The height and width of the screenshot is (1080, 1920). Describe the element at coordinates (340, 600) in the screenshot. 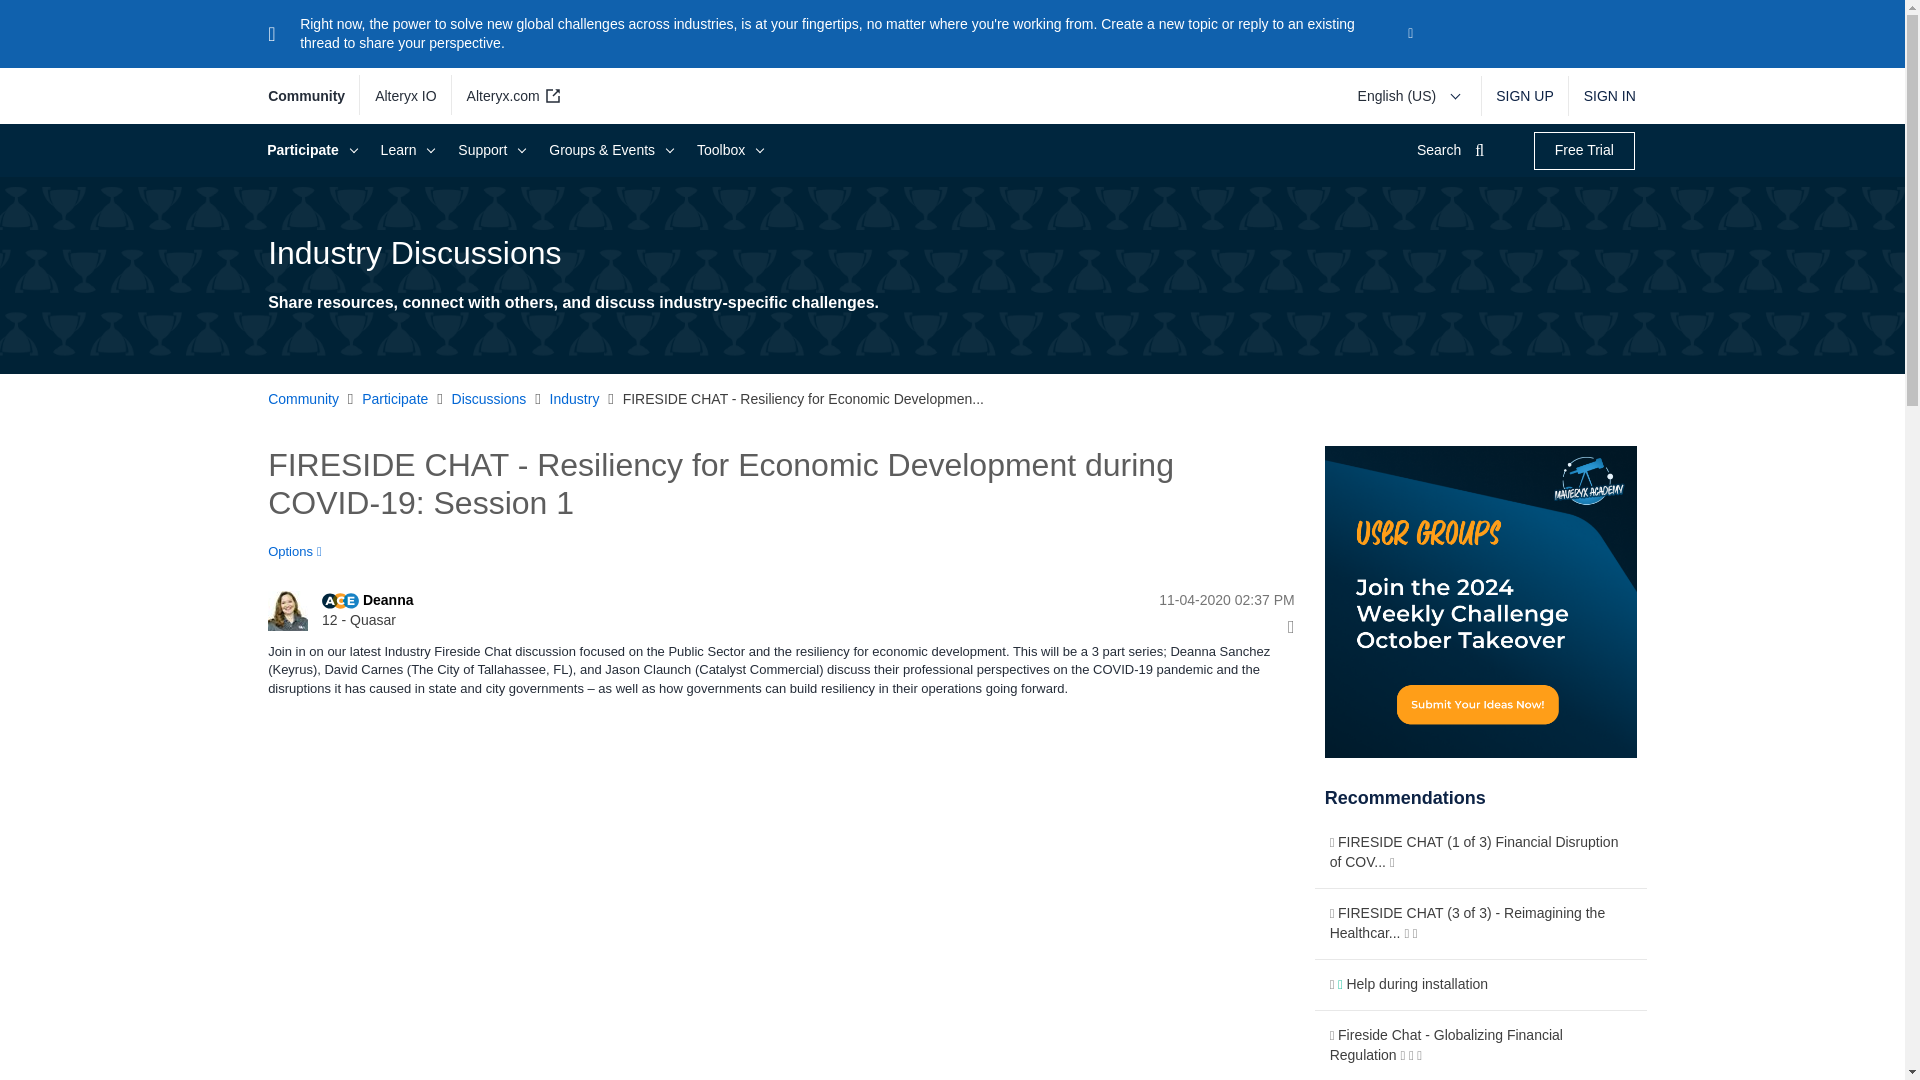

I see `12 - Quasar` at that location.